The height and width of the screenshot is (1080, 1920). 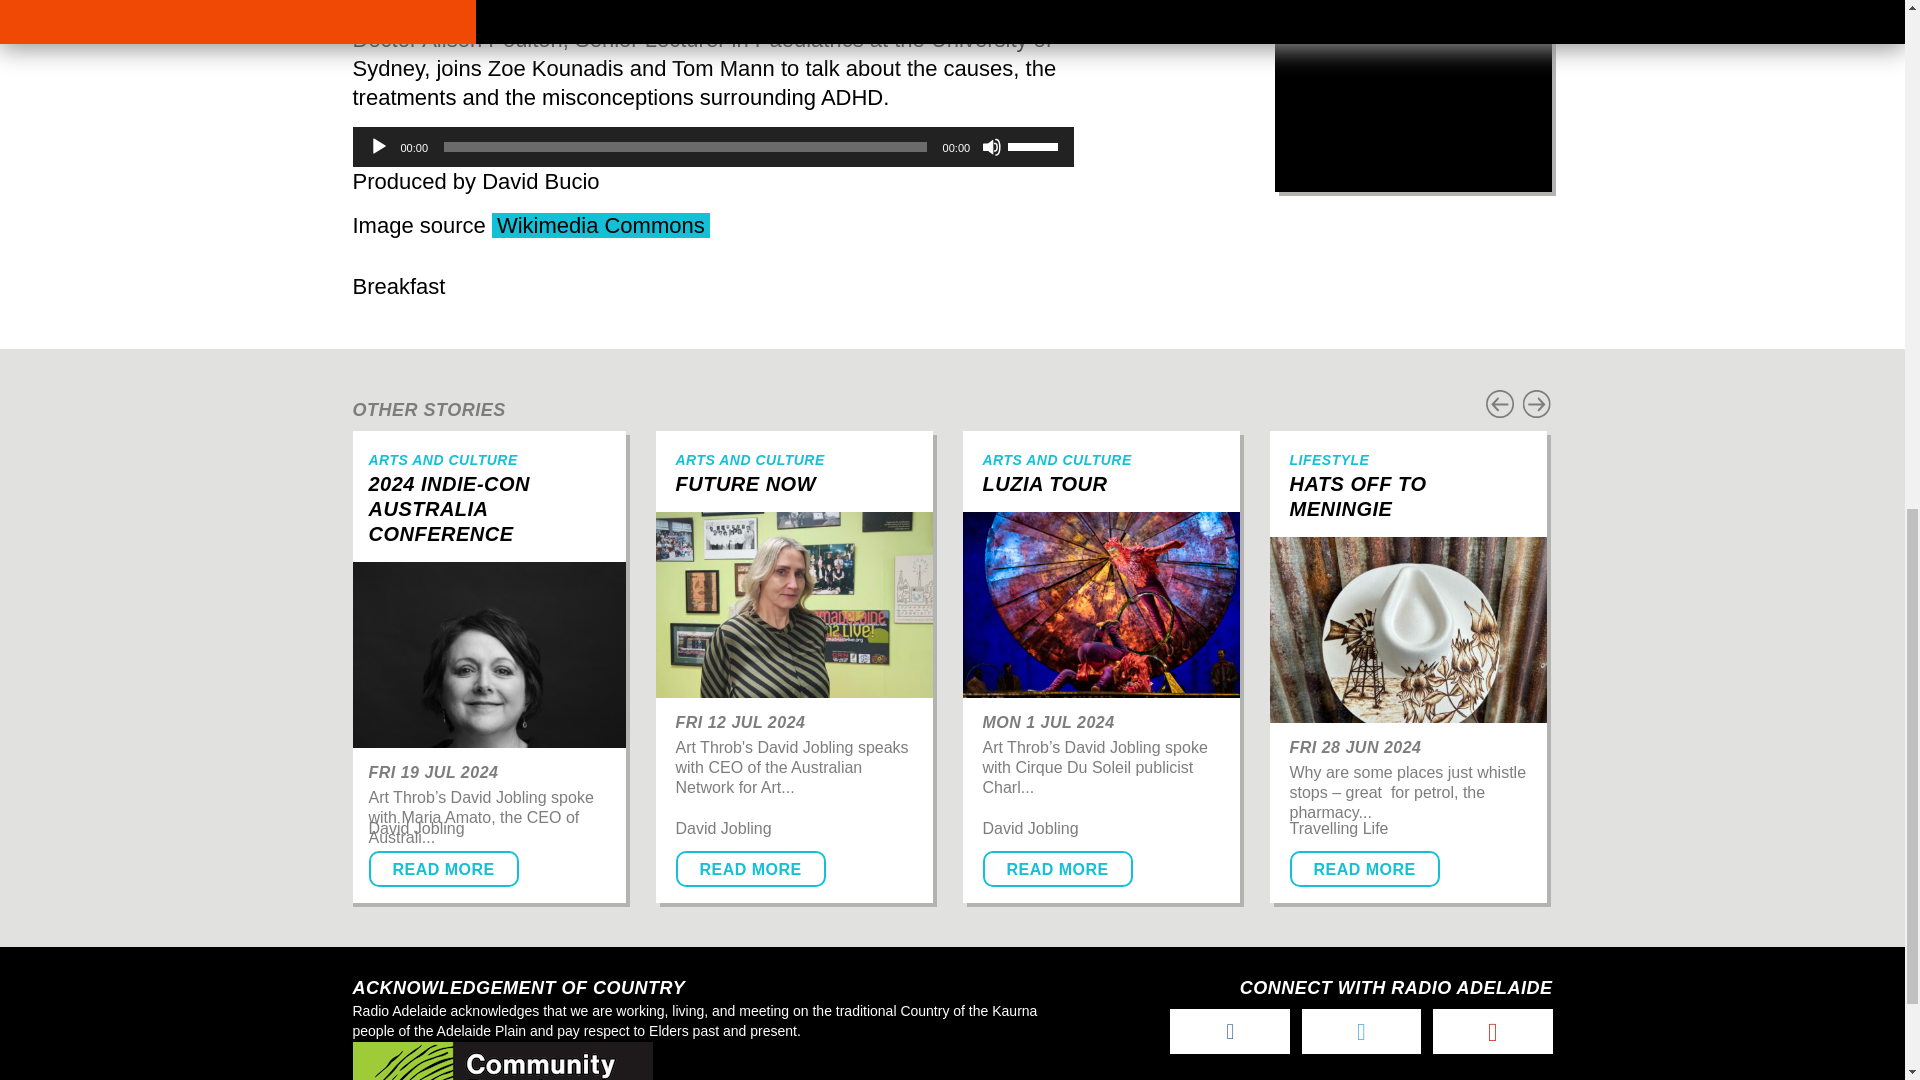 What do you see at coordinates (992, 146) in the screenshot?
I see `Mute` at bounding box center [992, 146].